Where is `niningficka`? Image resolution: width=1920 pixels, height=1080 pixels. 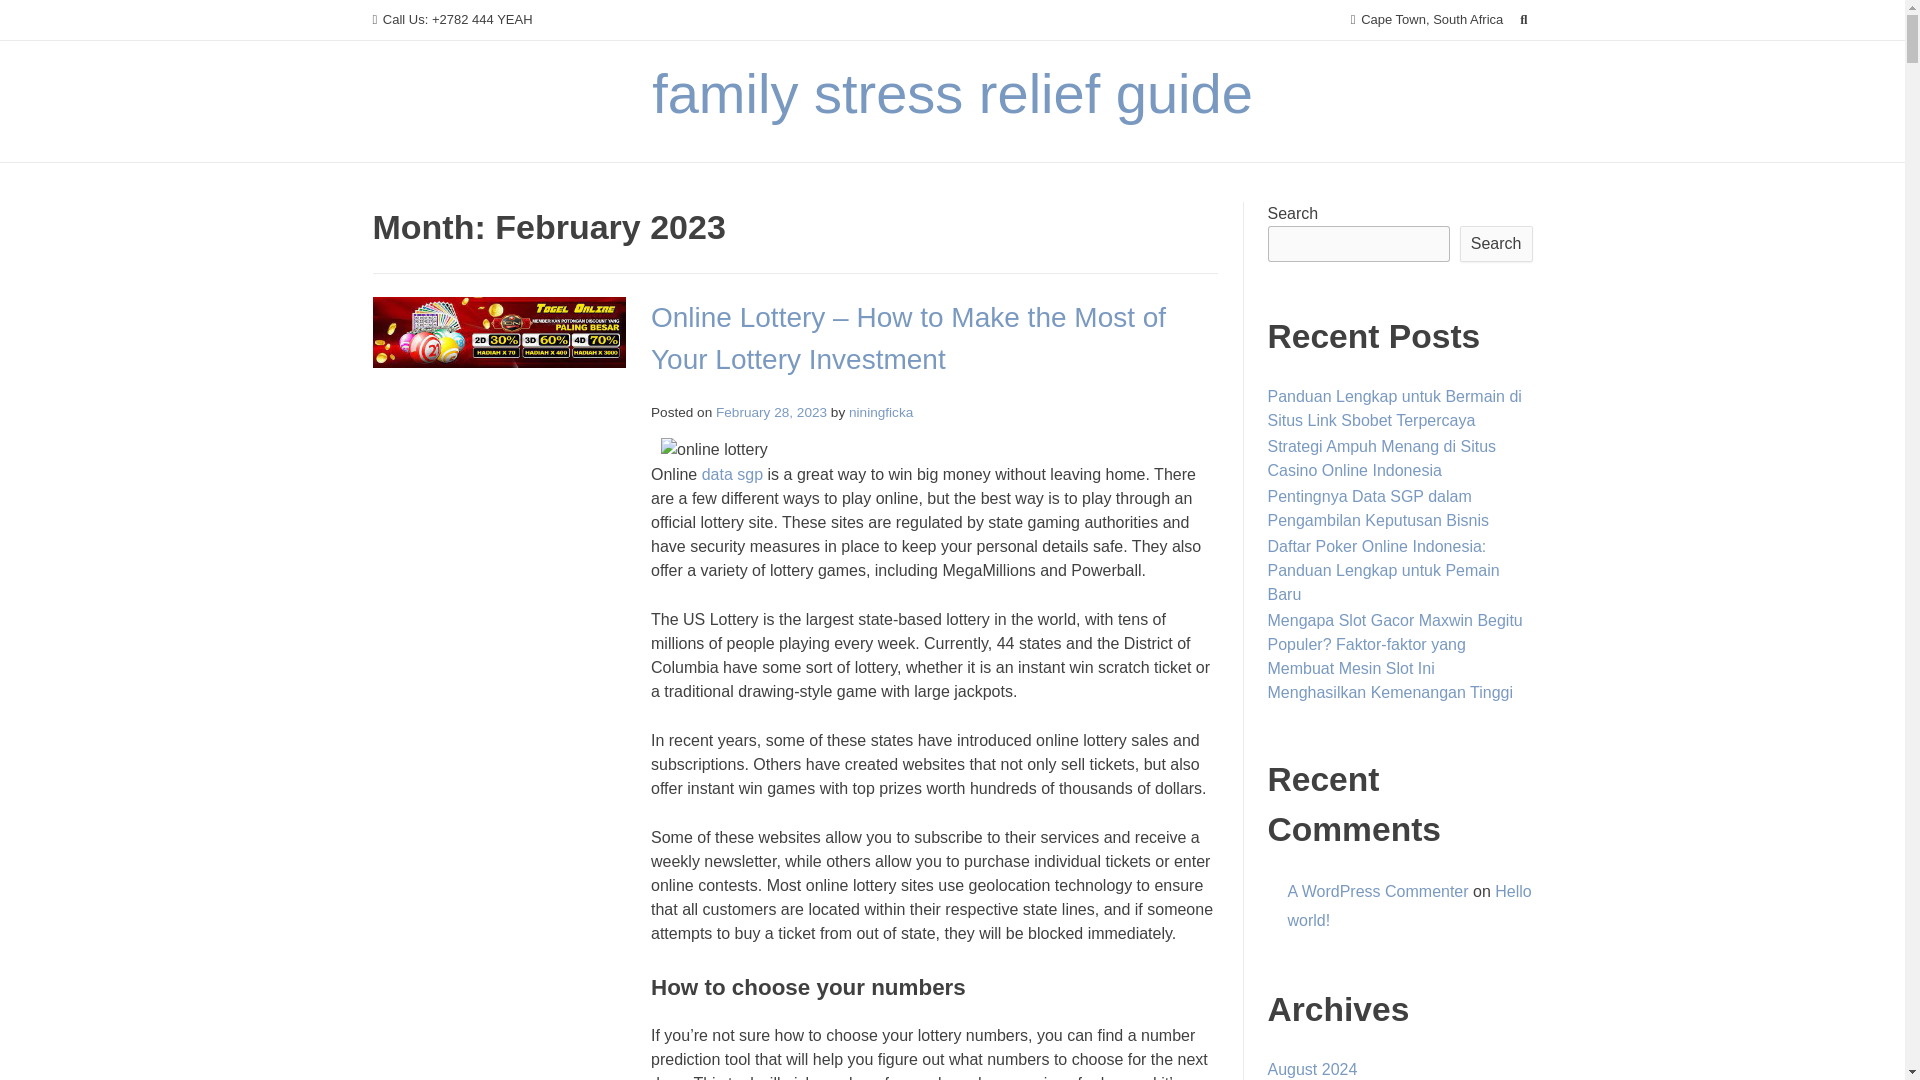
niningficka is located at coordinates (880, 412).